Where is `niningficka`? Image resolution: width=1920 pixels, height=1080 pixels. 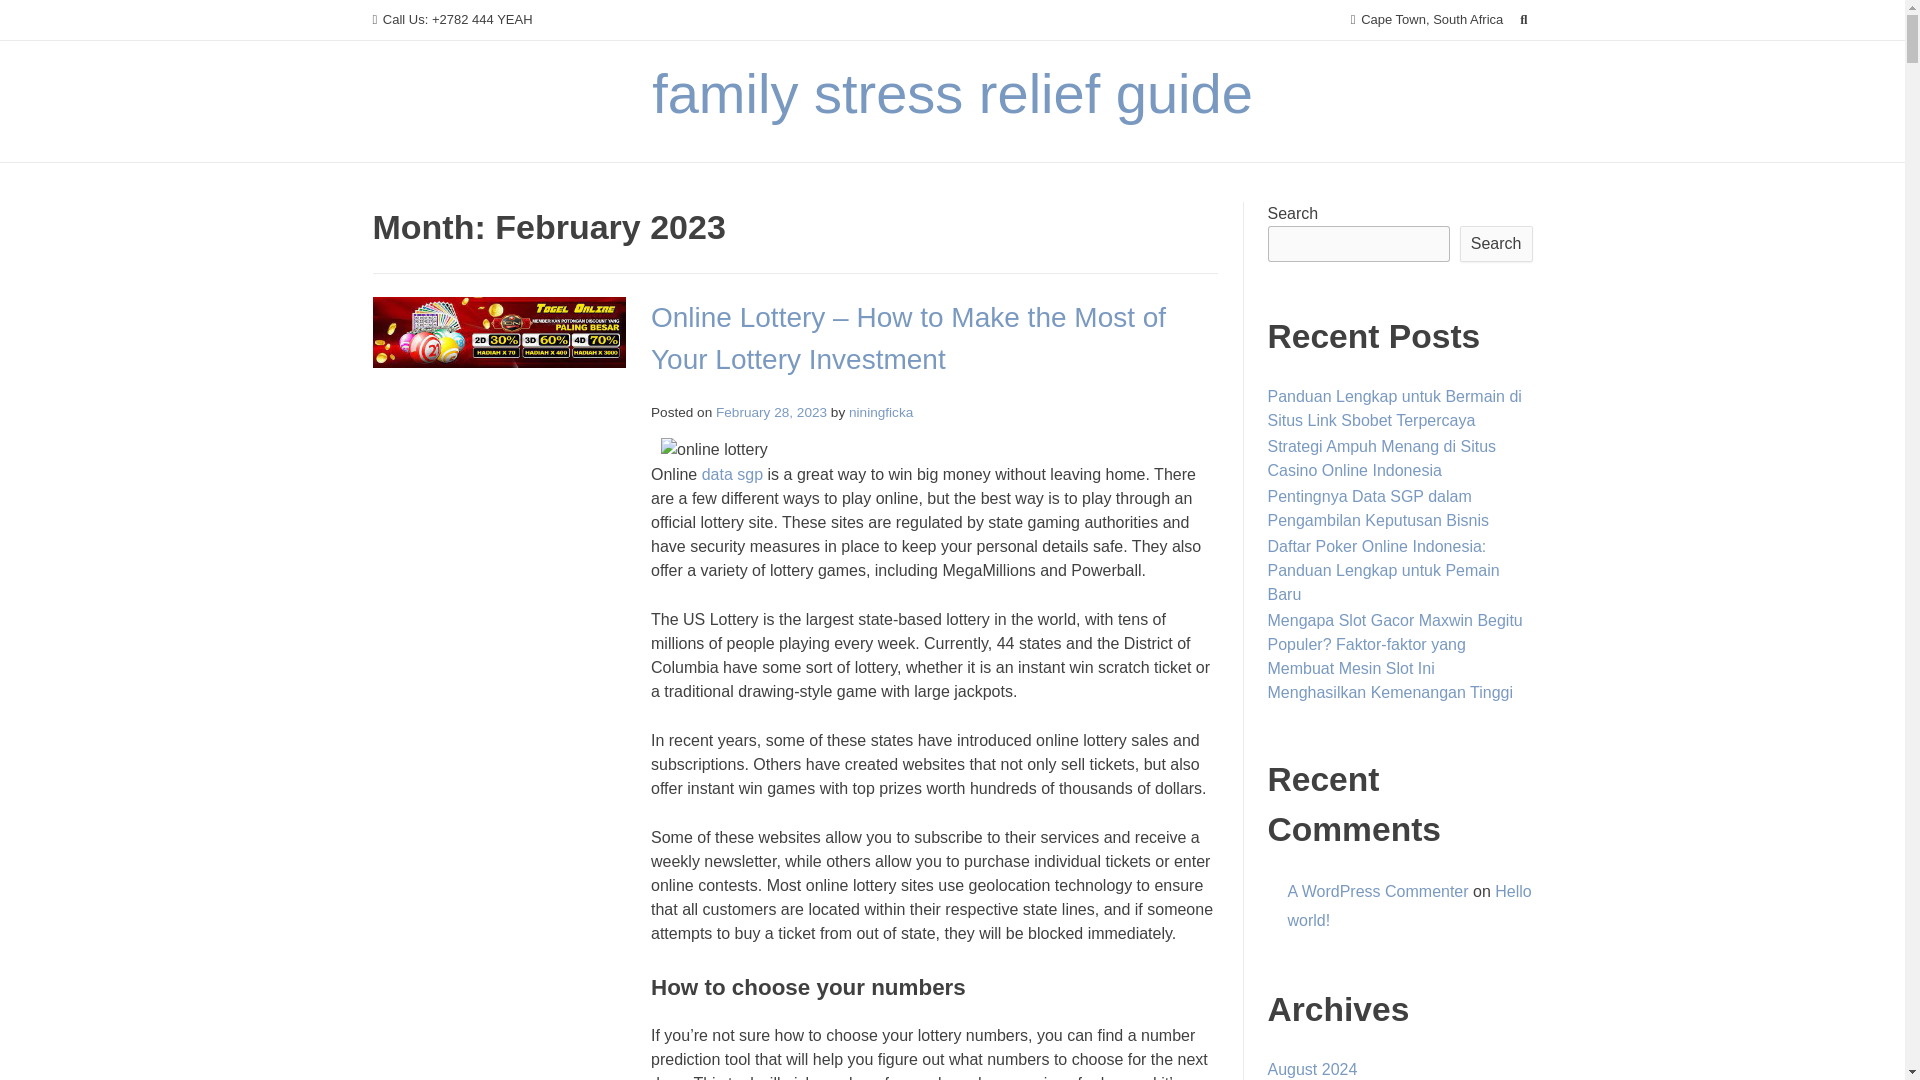
niningficka is located at coordinates (880, 412).